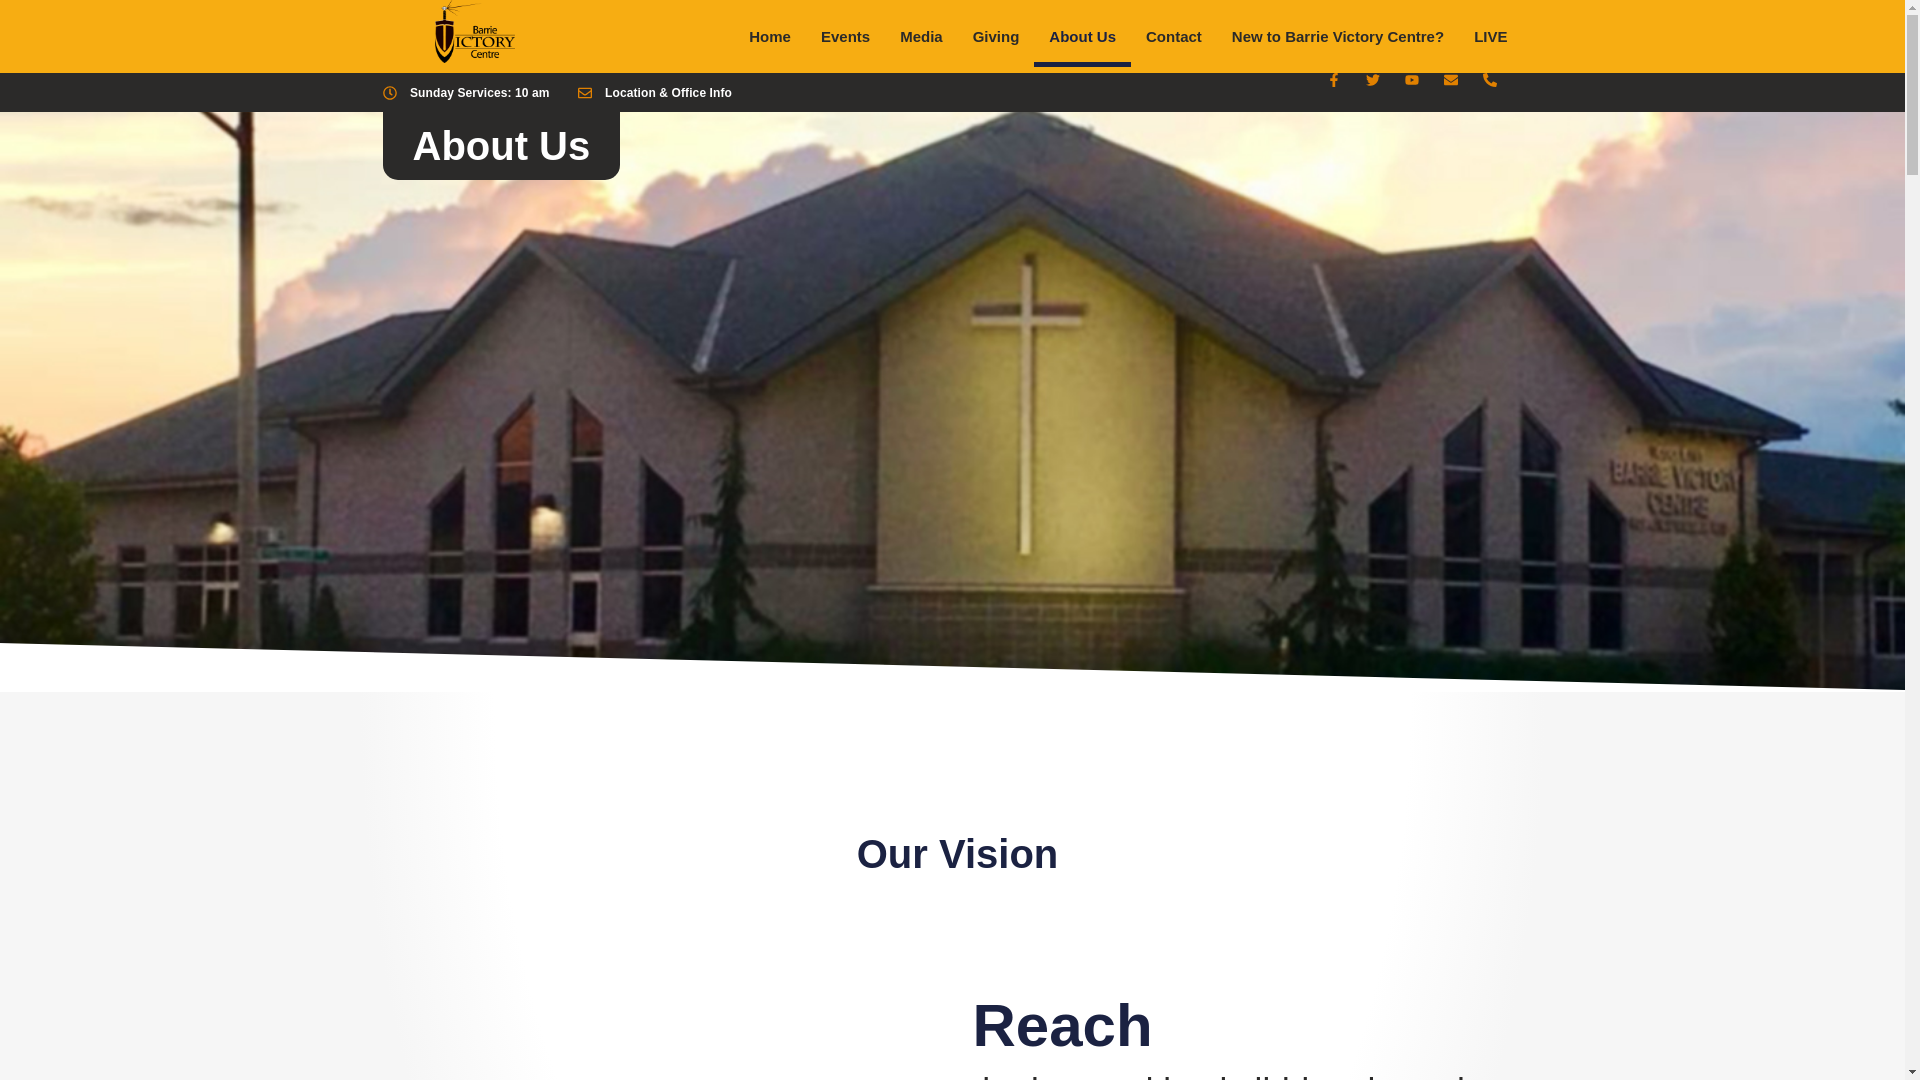 This screenshot has height=1080, width=1920. Describe the element at coordinates (466, 93) in the screenshot. I see `Sunday Services: 10 am` at that location.